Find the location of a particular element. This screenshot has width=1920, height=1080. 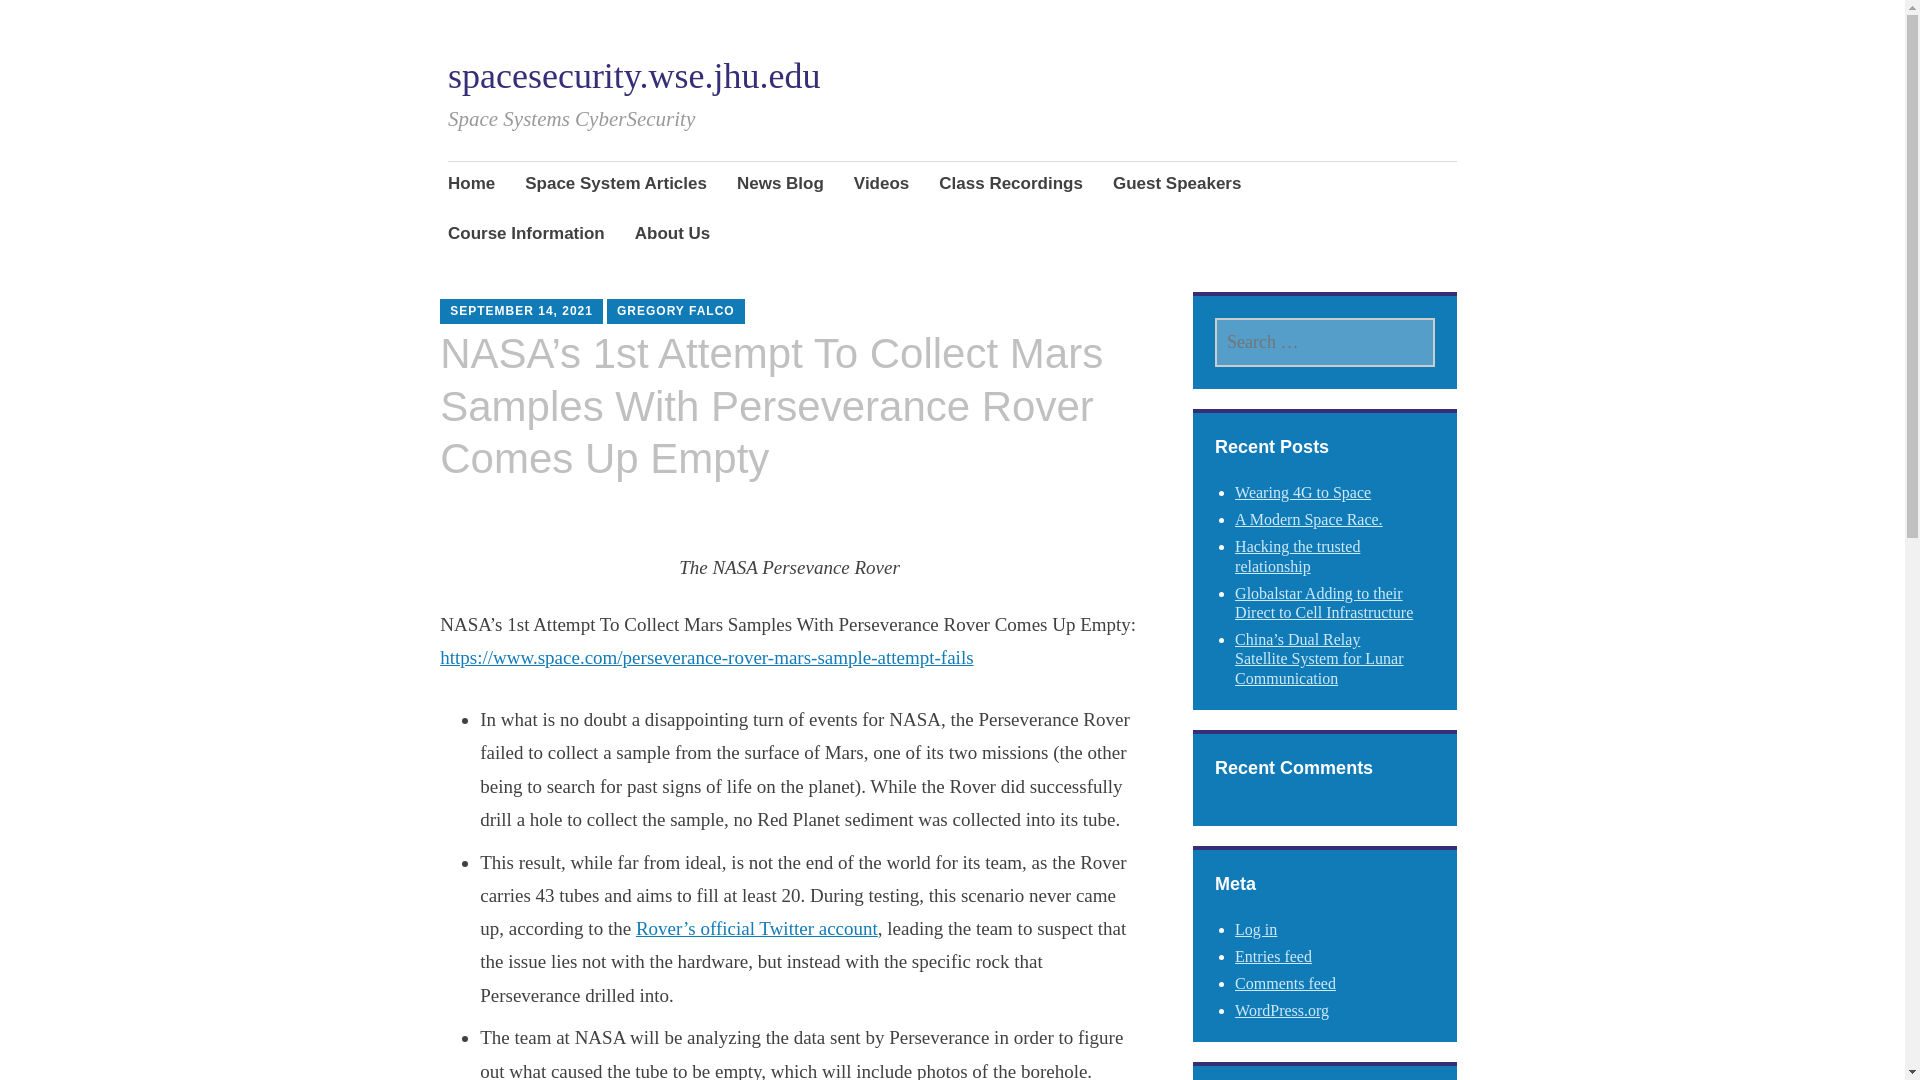

SEPTEMBER 14, 2021 is located at coordinates (521, 310).